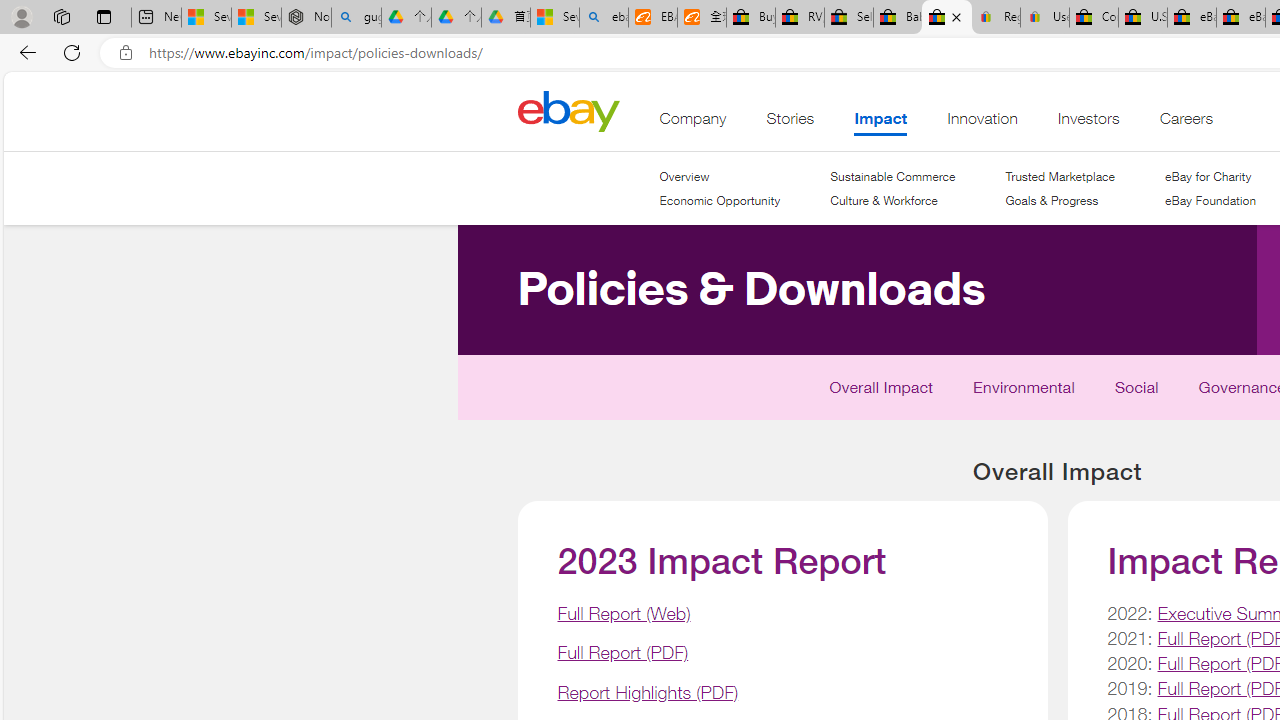  What do you see at coordinates (1136, 392) in the screenshot?
I see `Social` at bounding box center [1136, 392].